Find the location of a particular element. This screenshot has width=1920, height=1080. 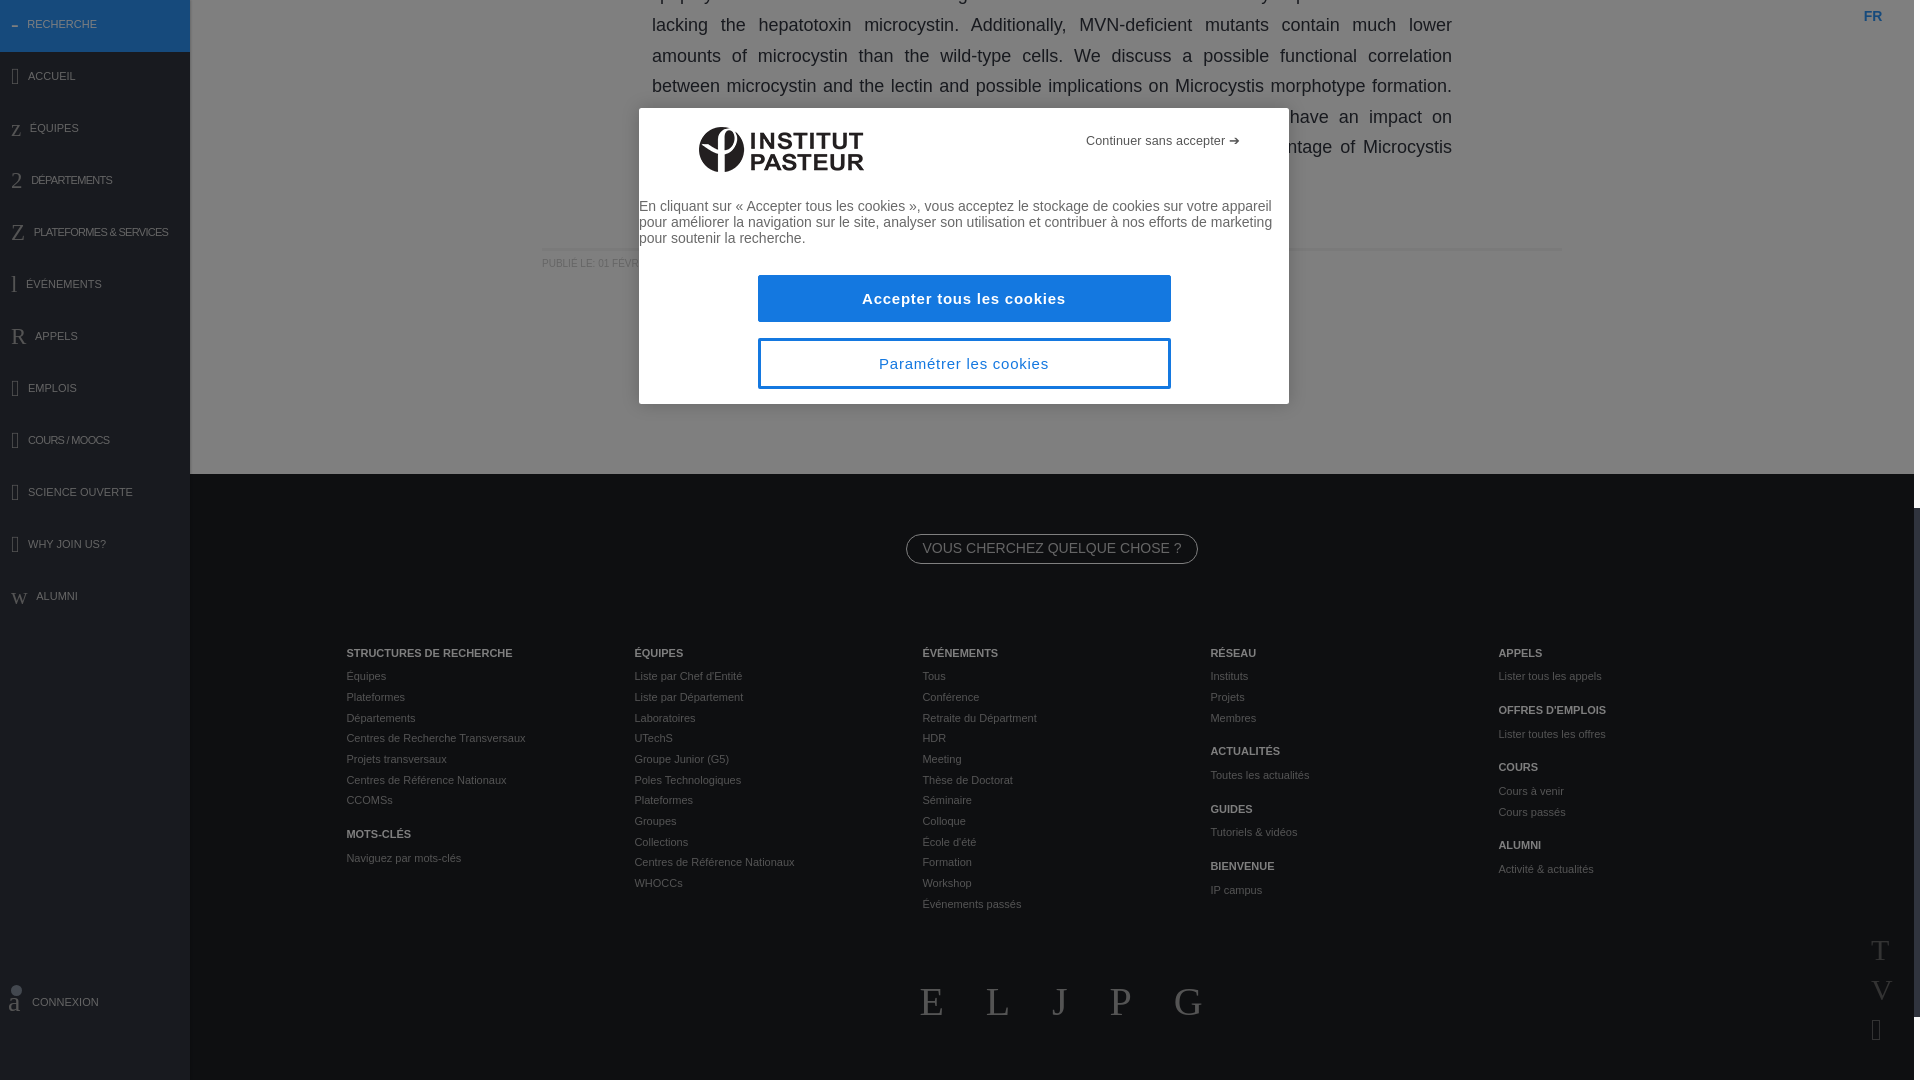

Plateformes is located at coordinates (474, 697).